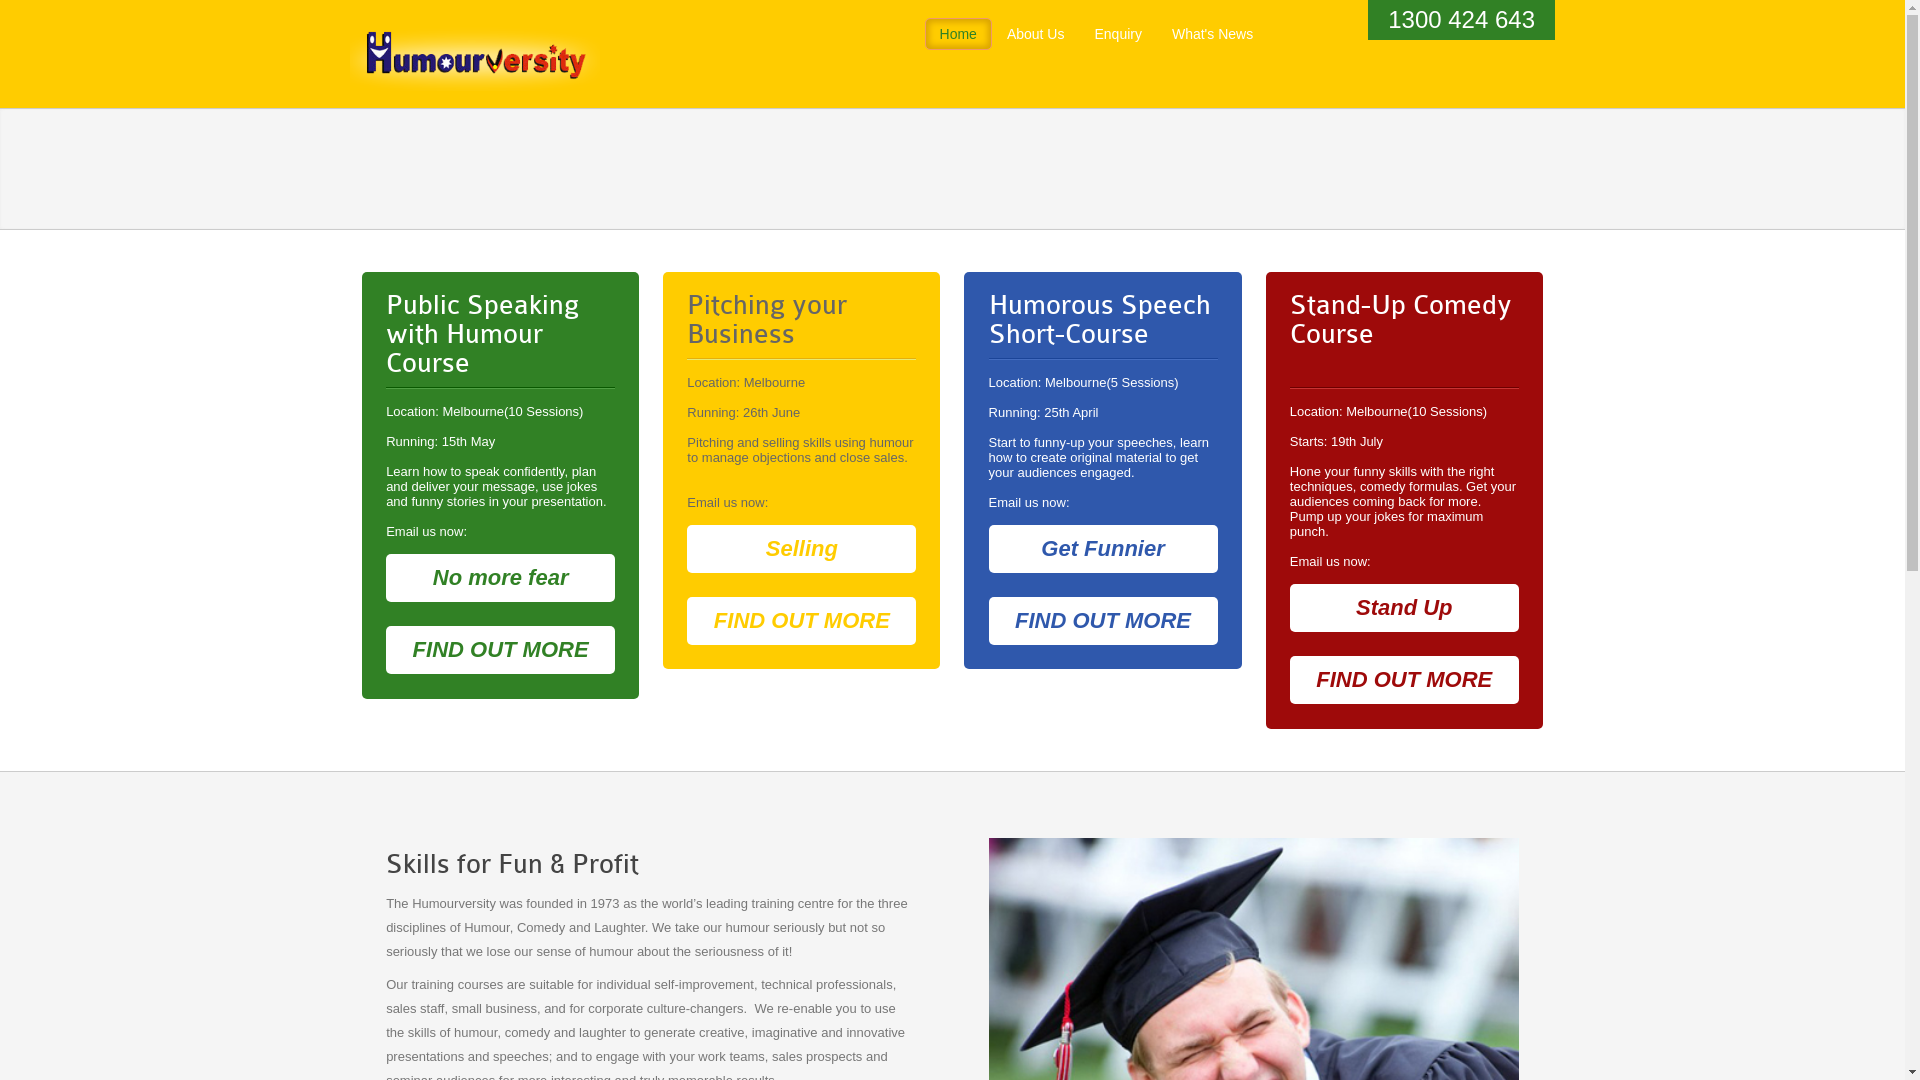 The image size is (1920, 1080). What do you see at coordinates (1104, 549) in the screenshot?
I see `Get Funnier` at bounding box center [1104, 549].